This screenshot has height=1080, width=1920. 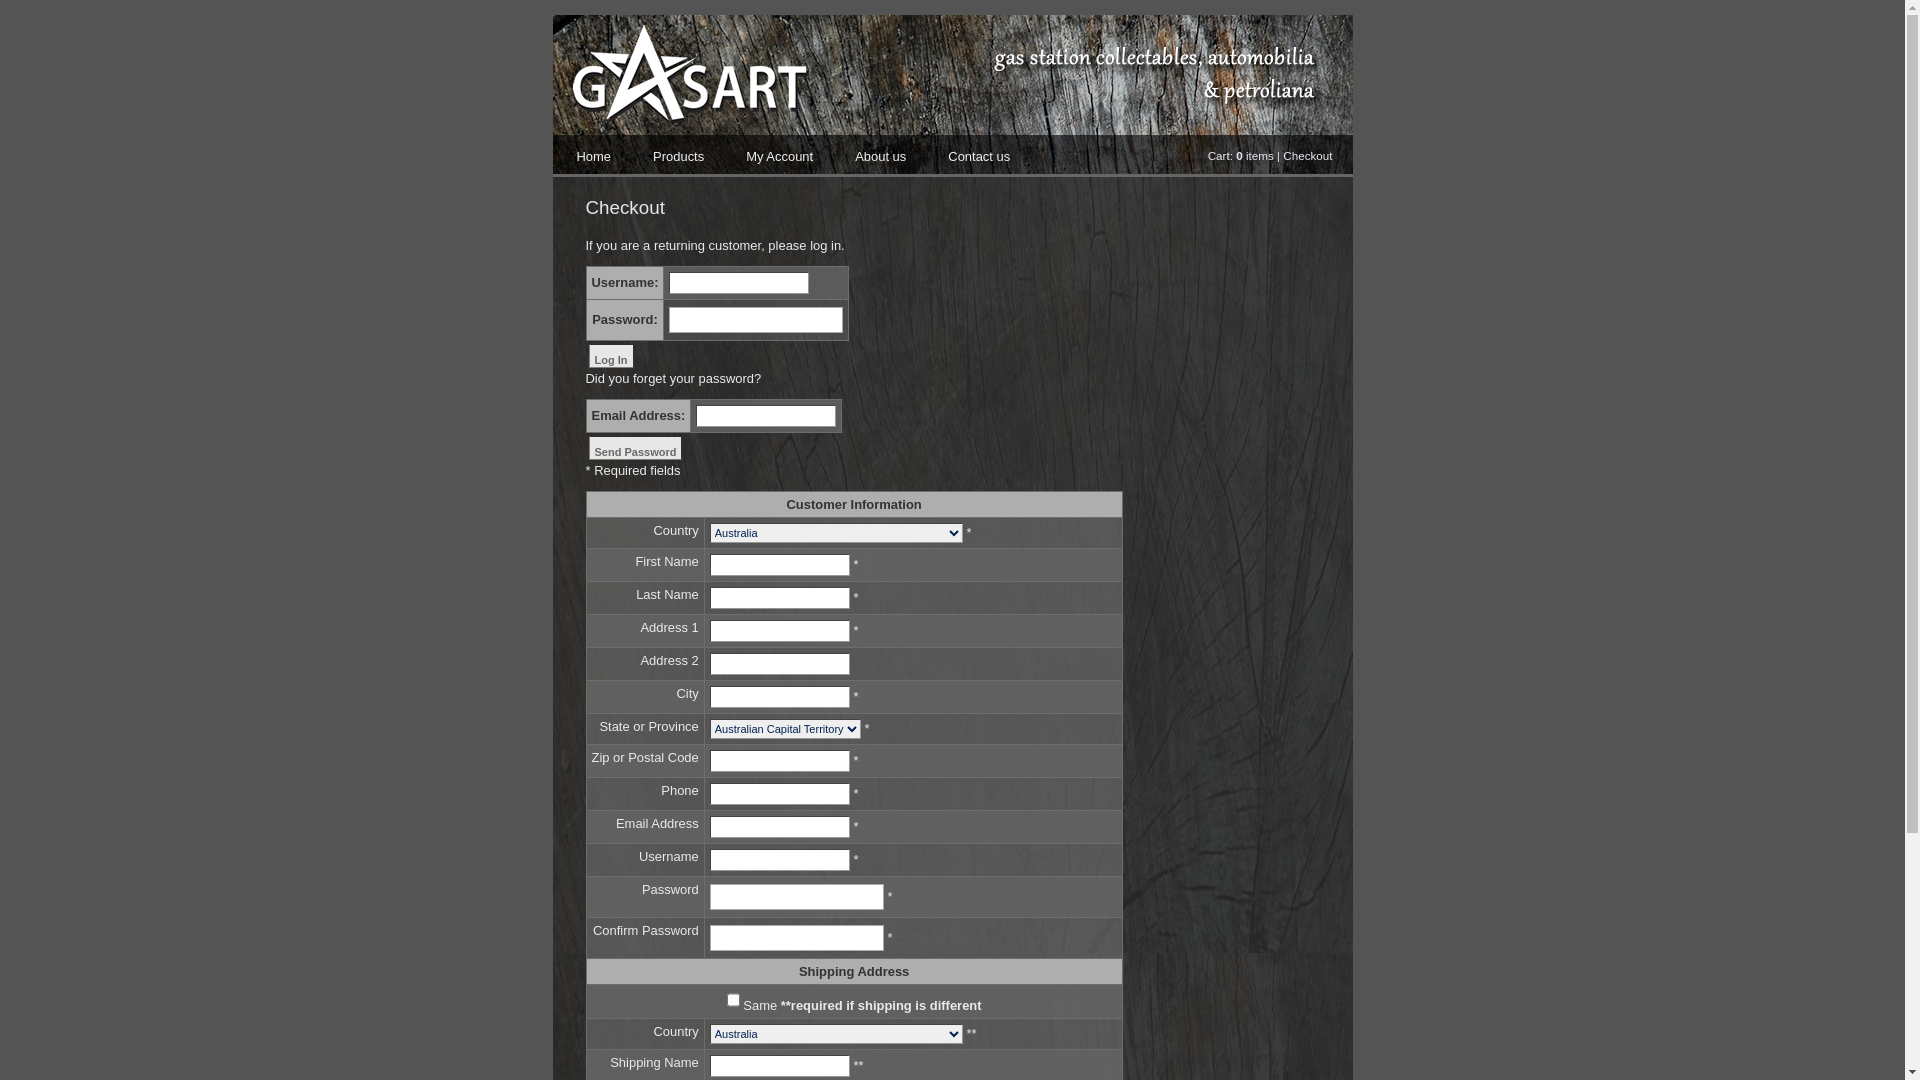 I want to click on Send Password, so click(x=635, y=448).